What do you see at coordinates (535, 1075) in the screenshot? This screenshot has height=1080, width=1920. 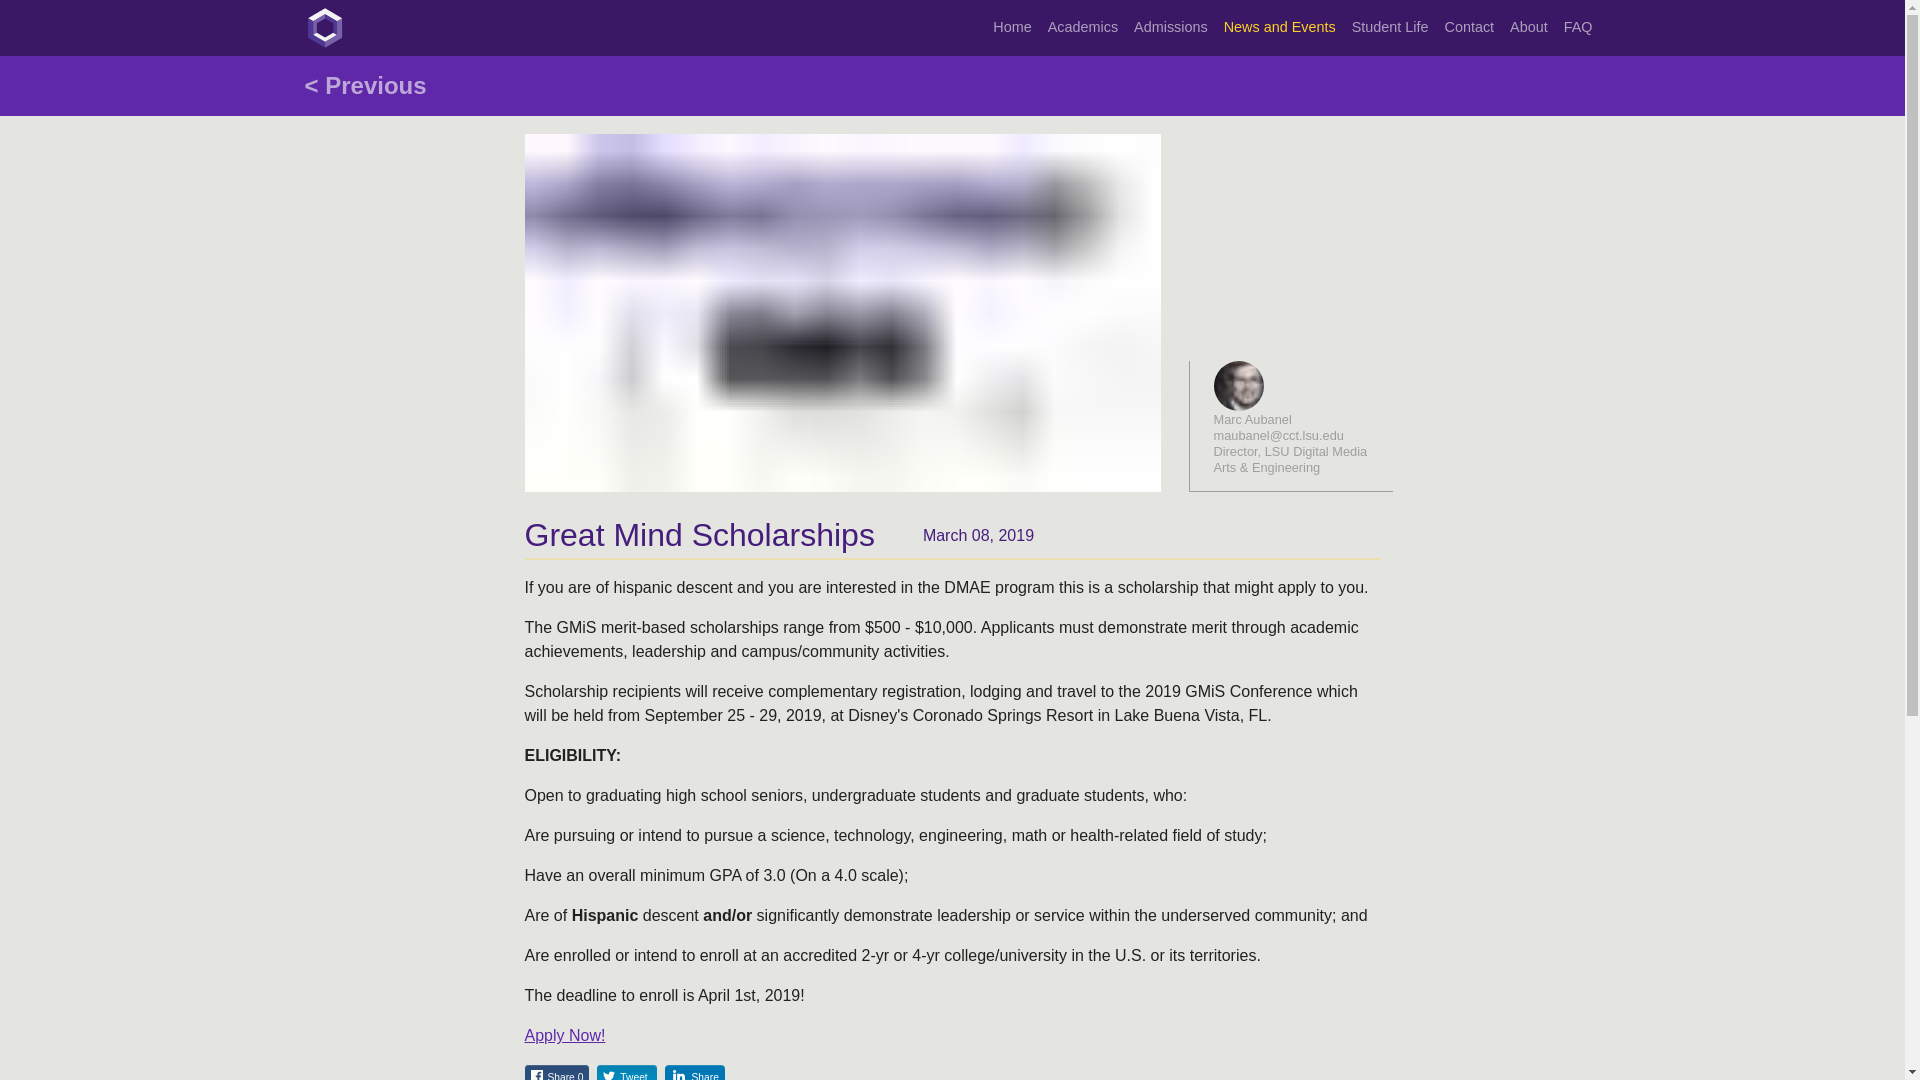 I see `lsu dmae facebook link icon` at bounding box center [535, 1075].